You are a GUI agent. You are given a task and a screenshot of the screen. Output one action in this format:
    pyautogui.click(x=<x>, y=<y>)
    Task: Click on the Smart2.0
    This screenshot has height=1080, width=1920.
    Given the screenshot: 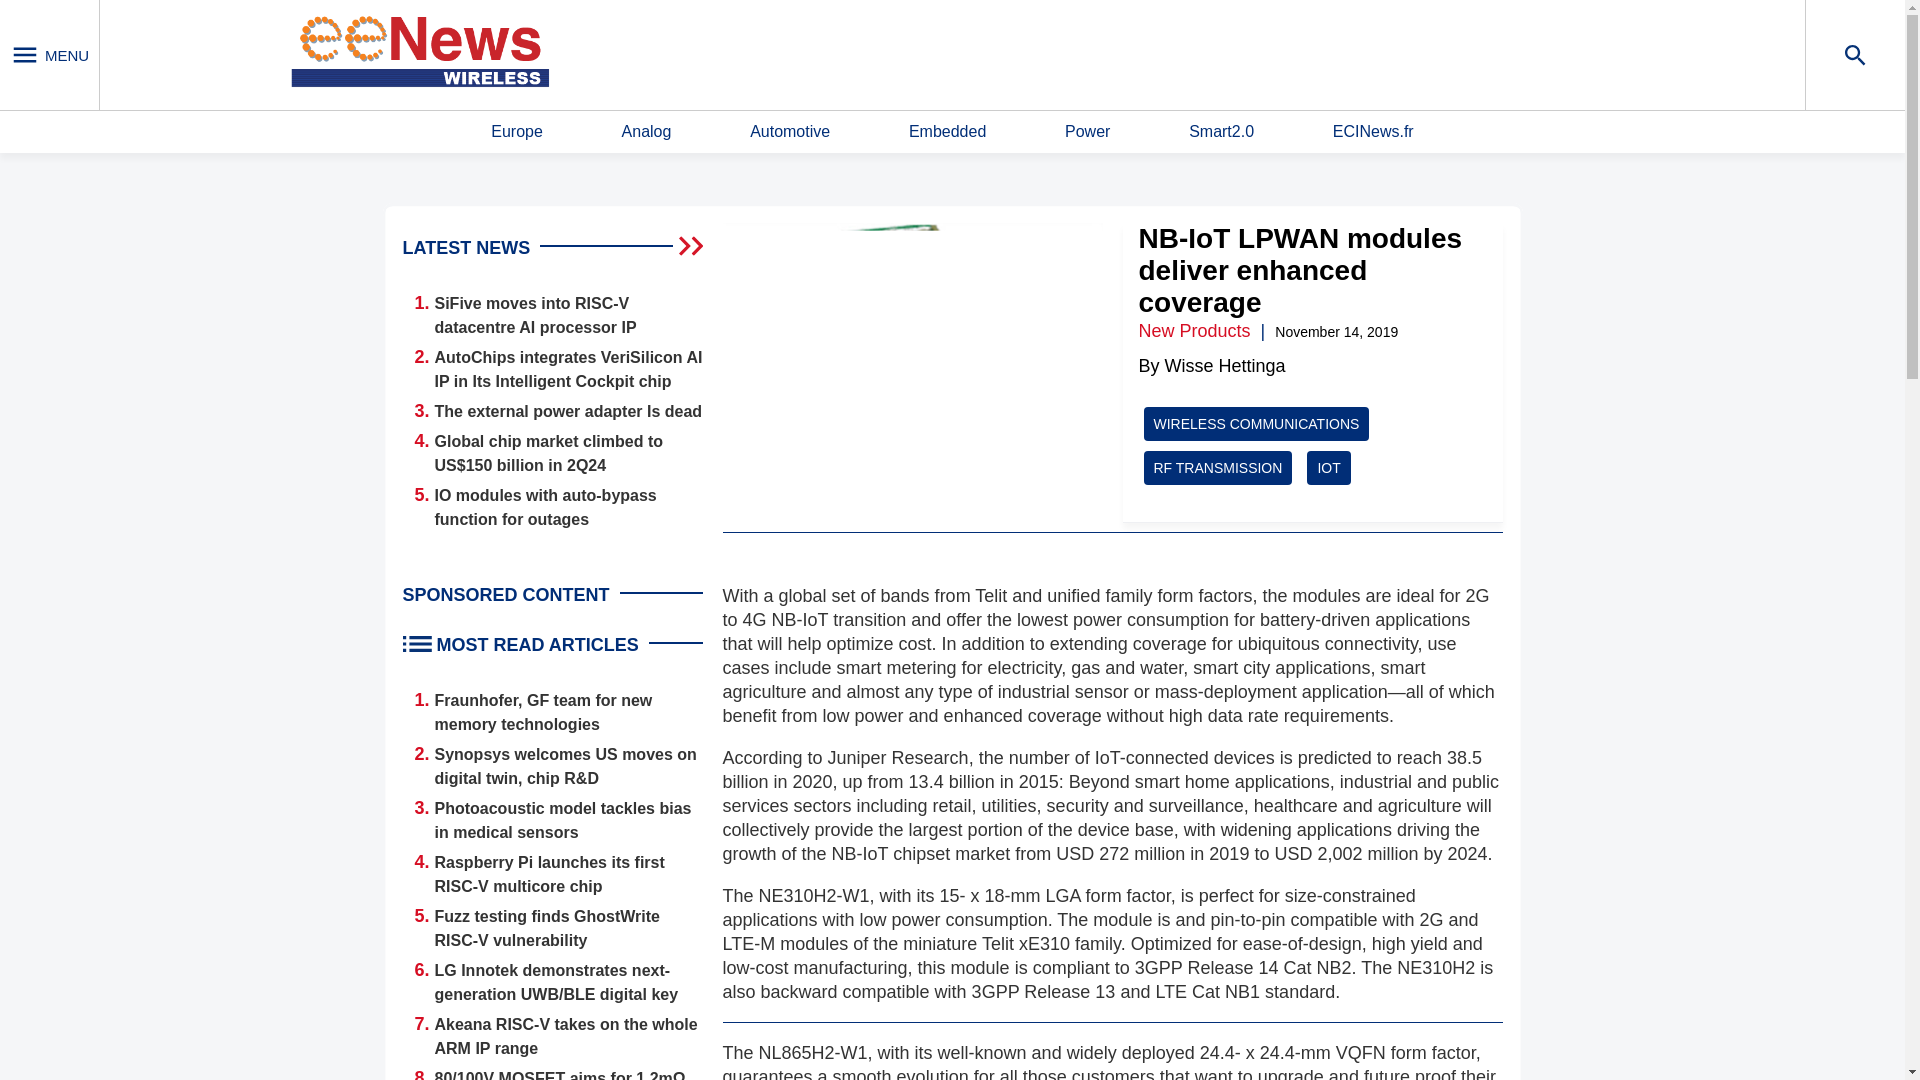 What is the action you would take?
    pyautogui.click(x=1220, y=132)
    